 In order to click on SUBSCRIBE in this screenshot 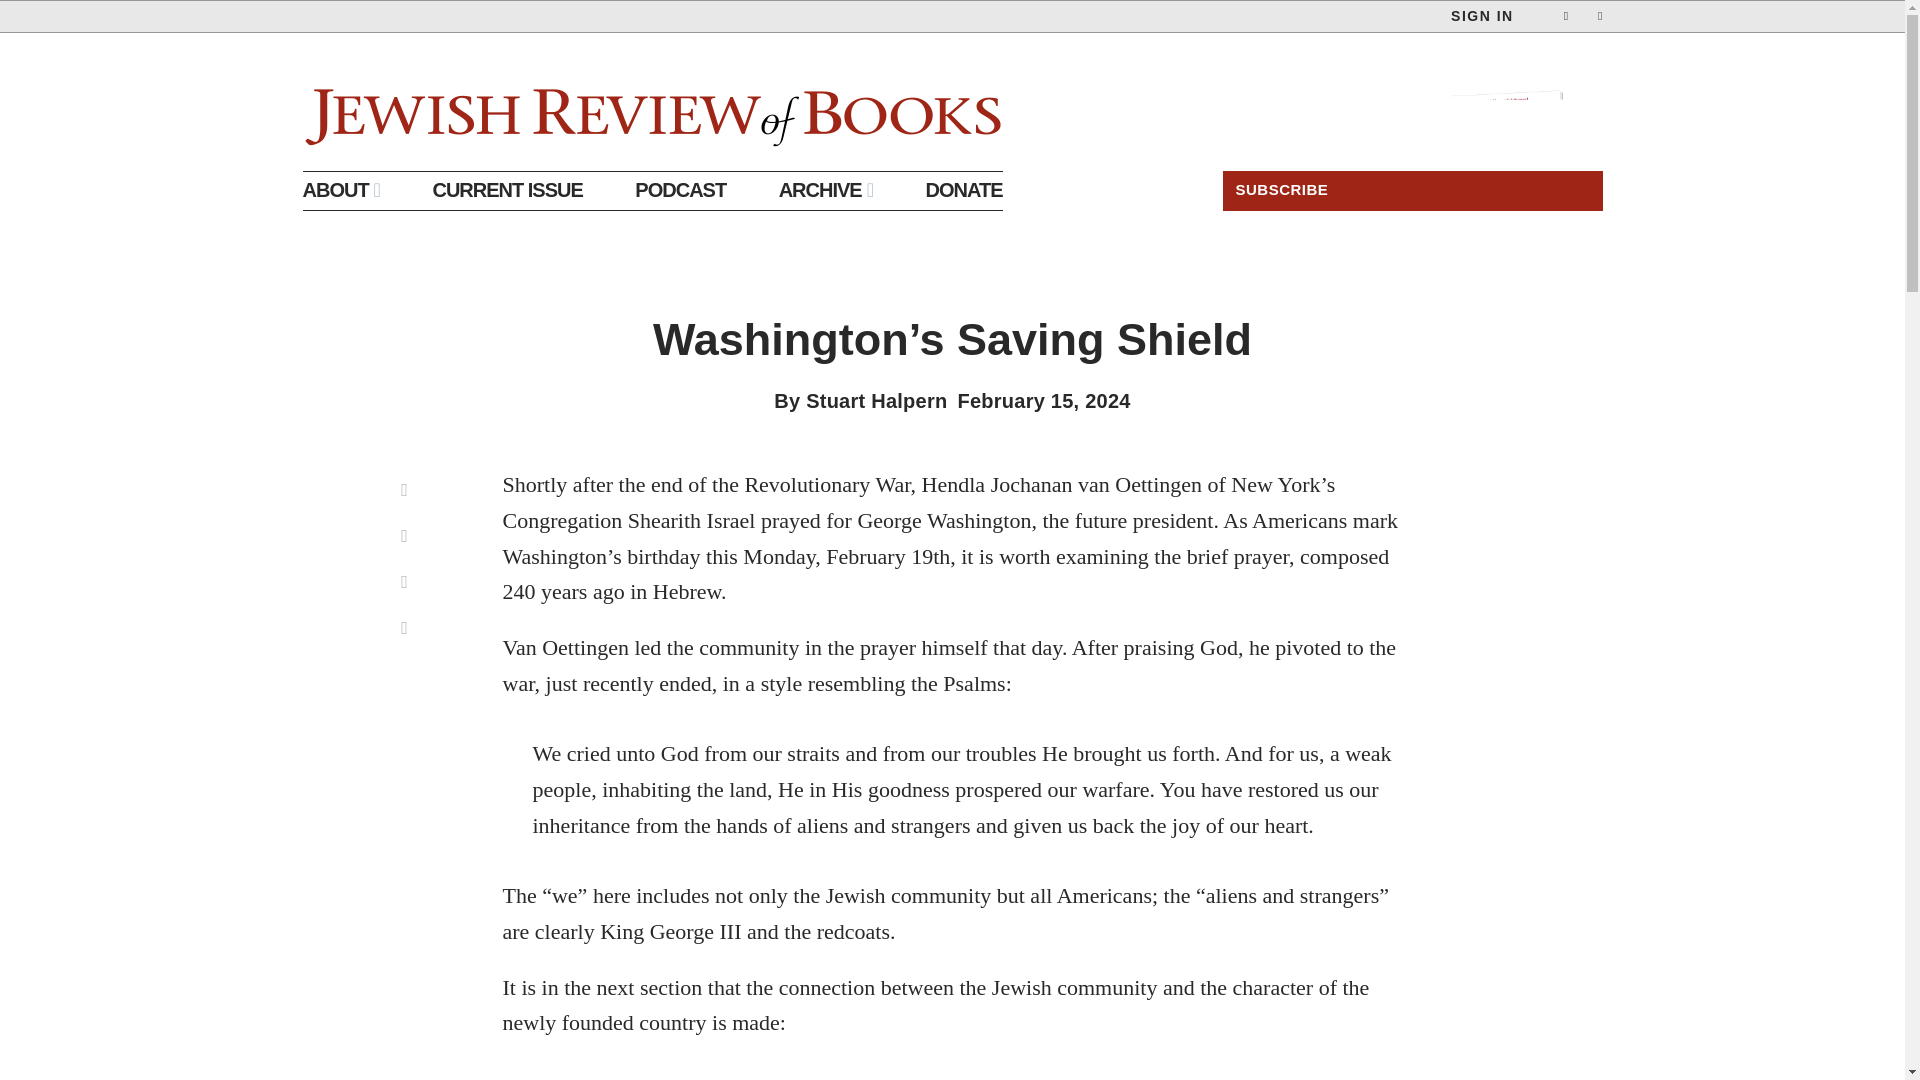, I will do `click(1411, 189)`.